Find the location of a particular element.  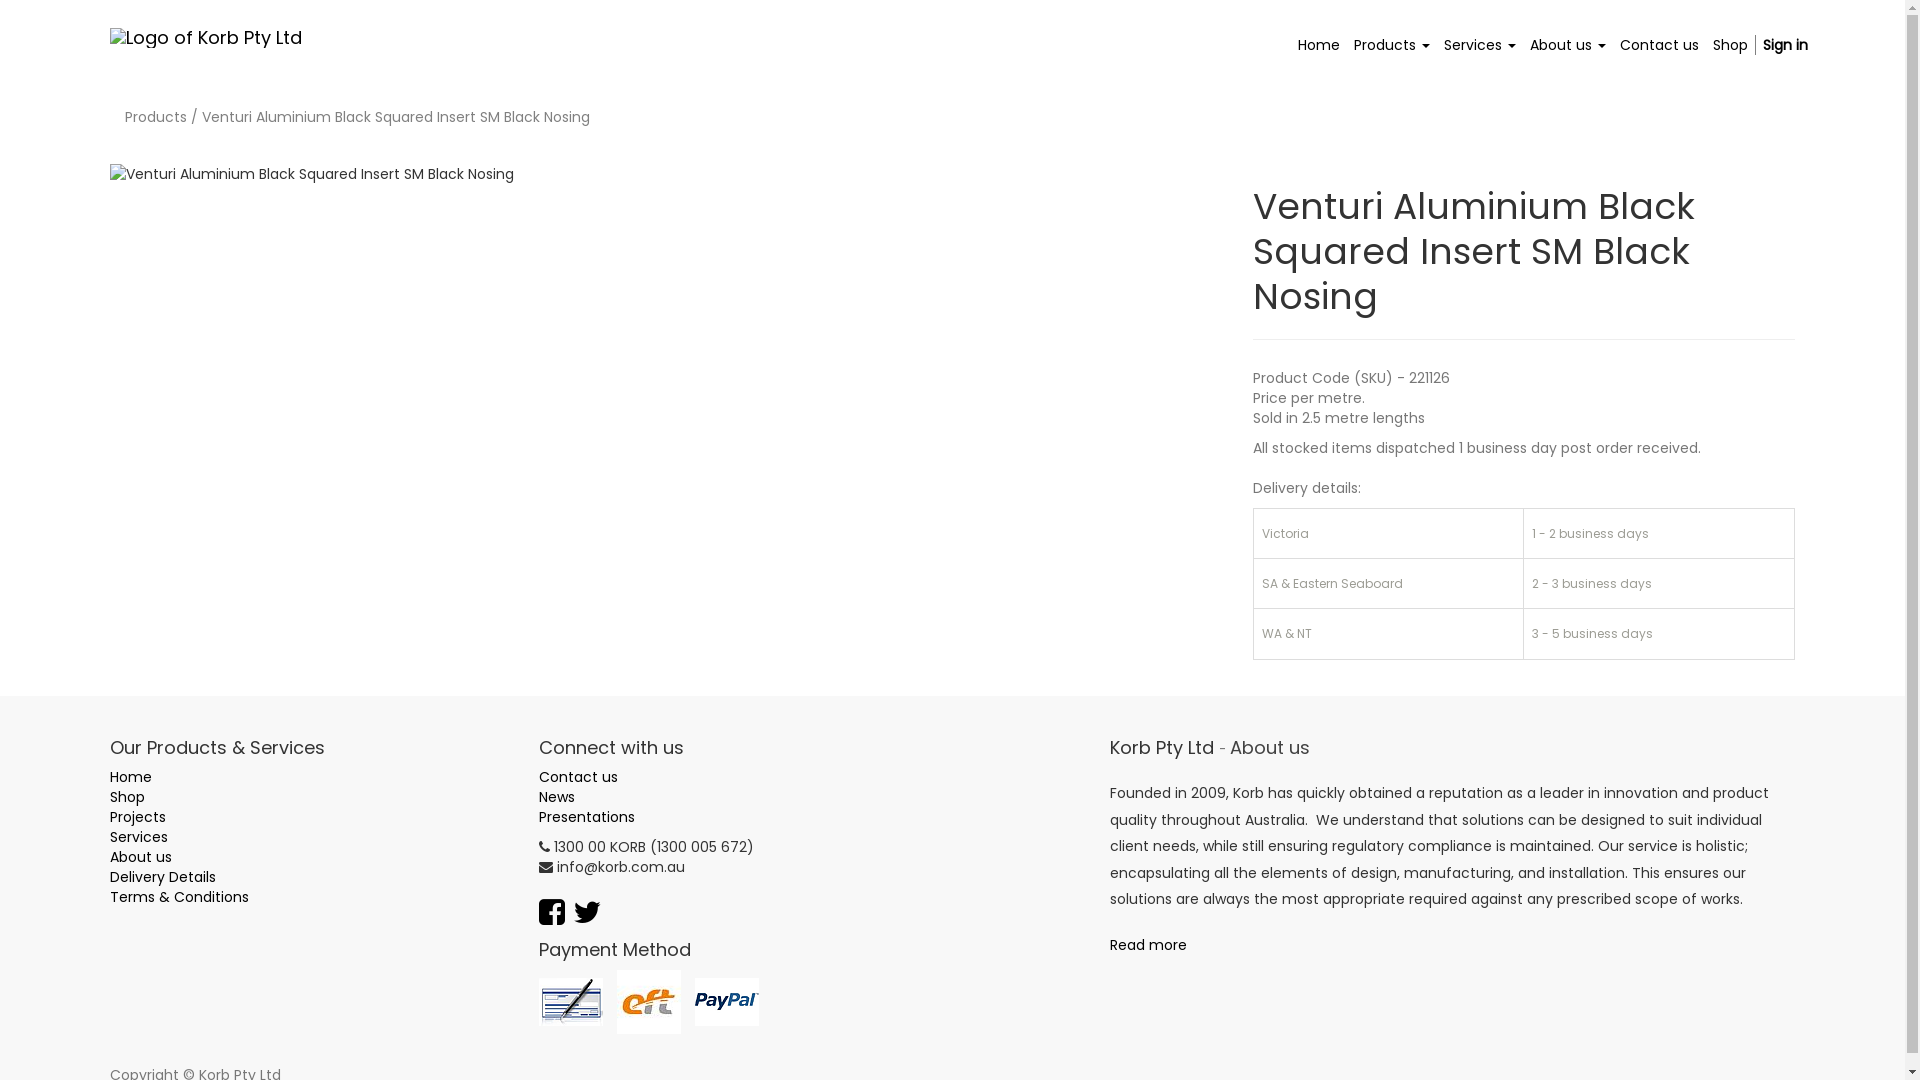

Sign in is located at coordinates (1786, 45).